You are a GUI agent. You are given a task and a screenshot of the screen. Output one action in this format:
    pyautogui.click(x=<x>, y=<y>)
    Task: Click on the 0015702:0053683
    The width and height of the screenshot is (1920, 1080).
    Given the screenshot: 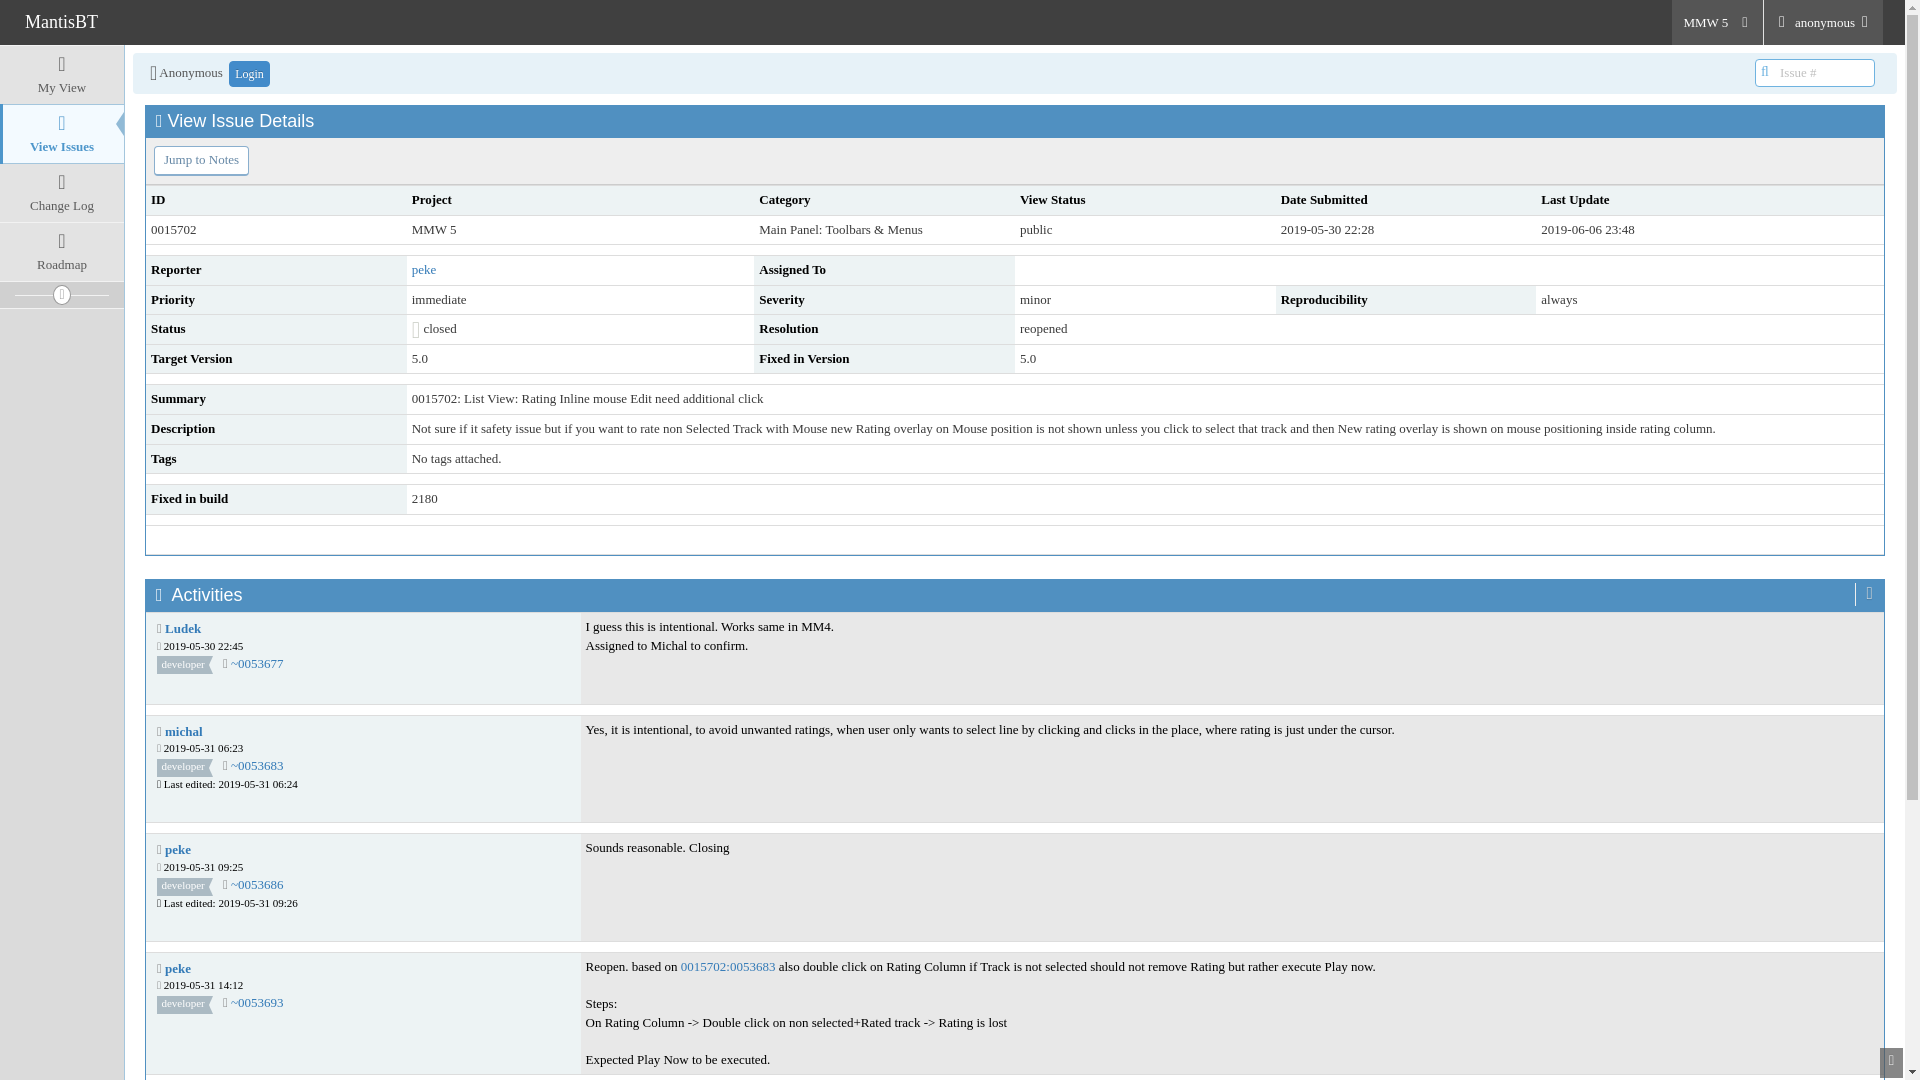 What is the action you would take?
    pyautogui.click(x=728, y=966)
    